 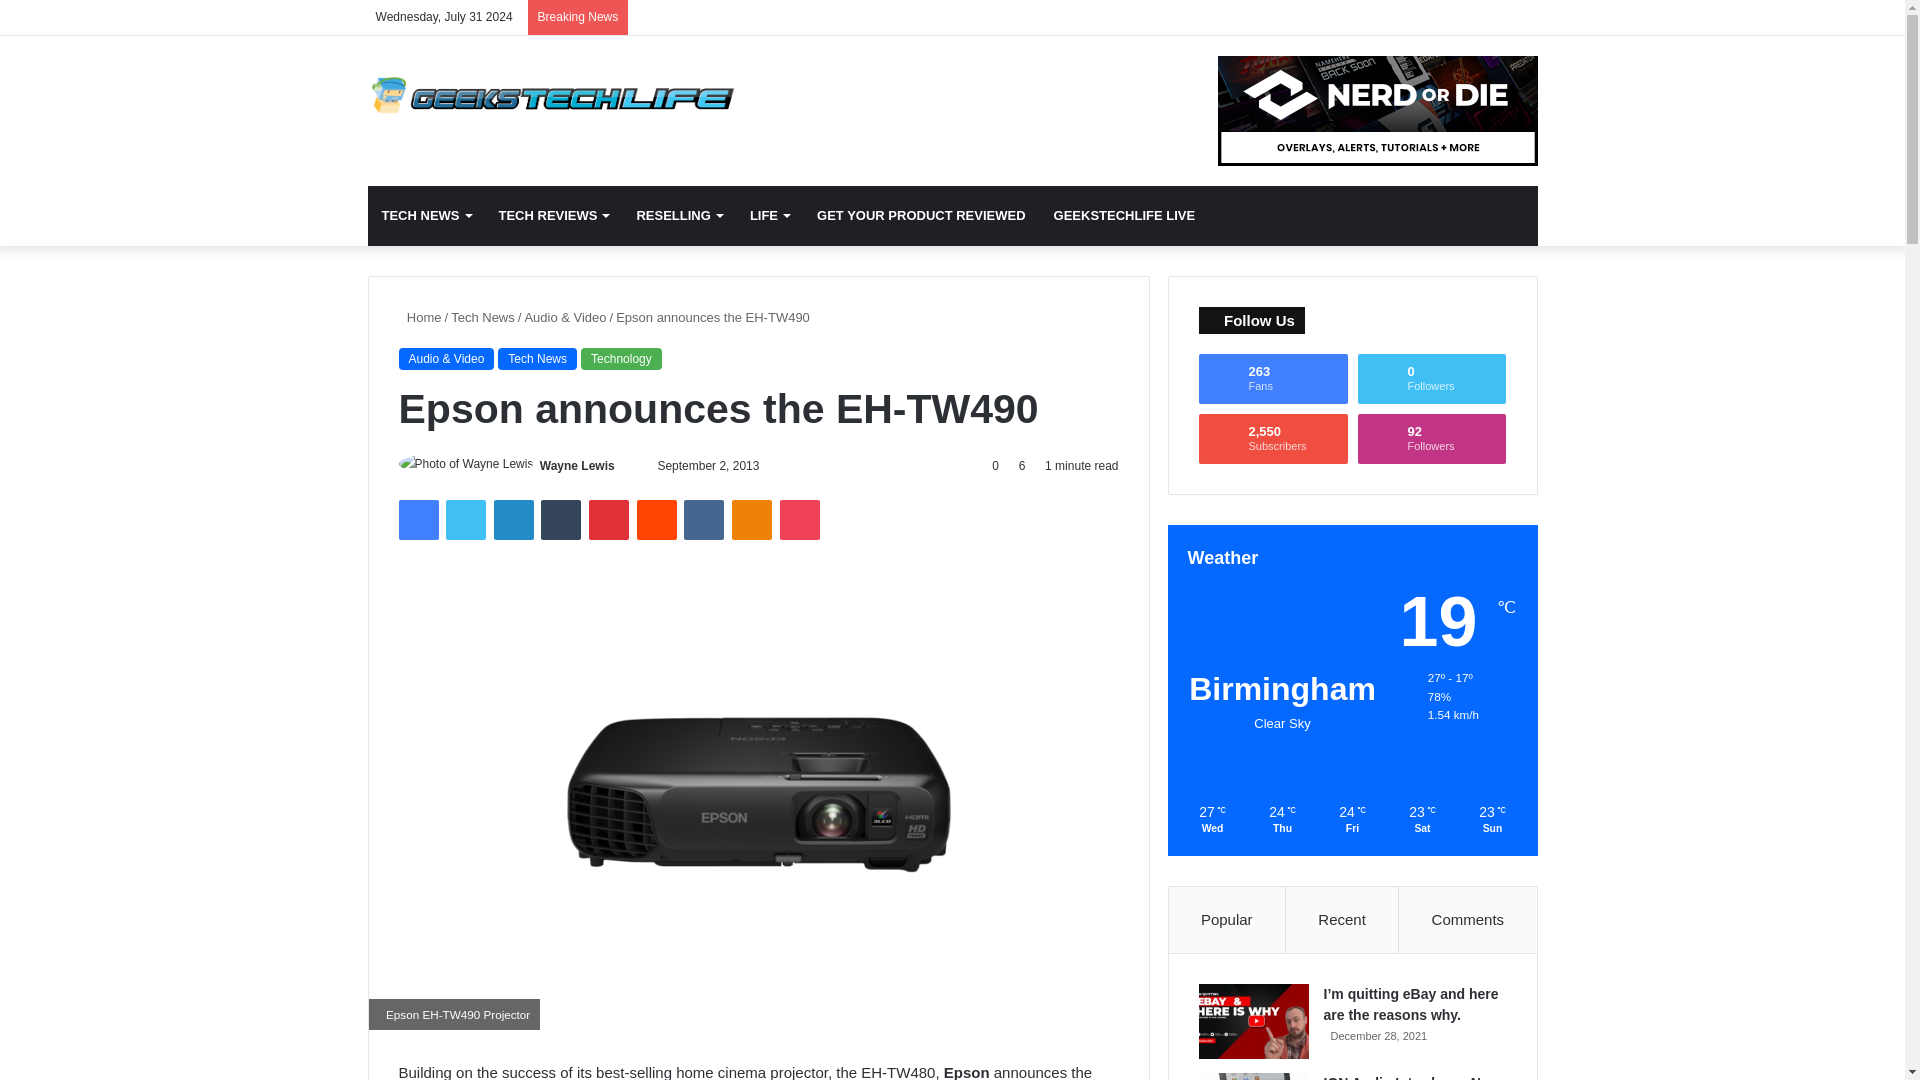 I want to click on Wayne Lewis, so click(x=576, y=466).